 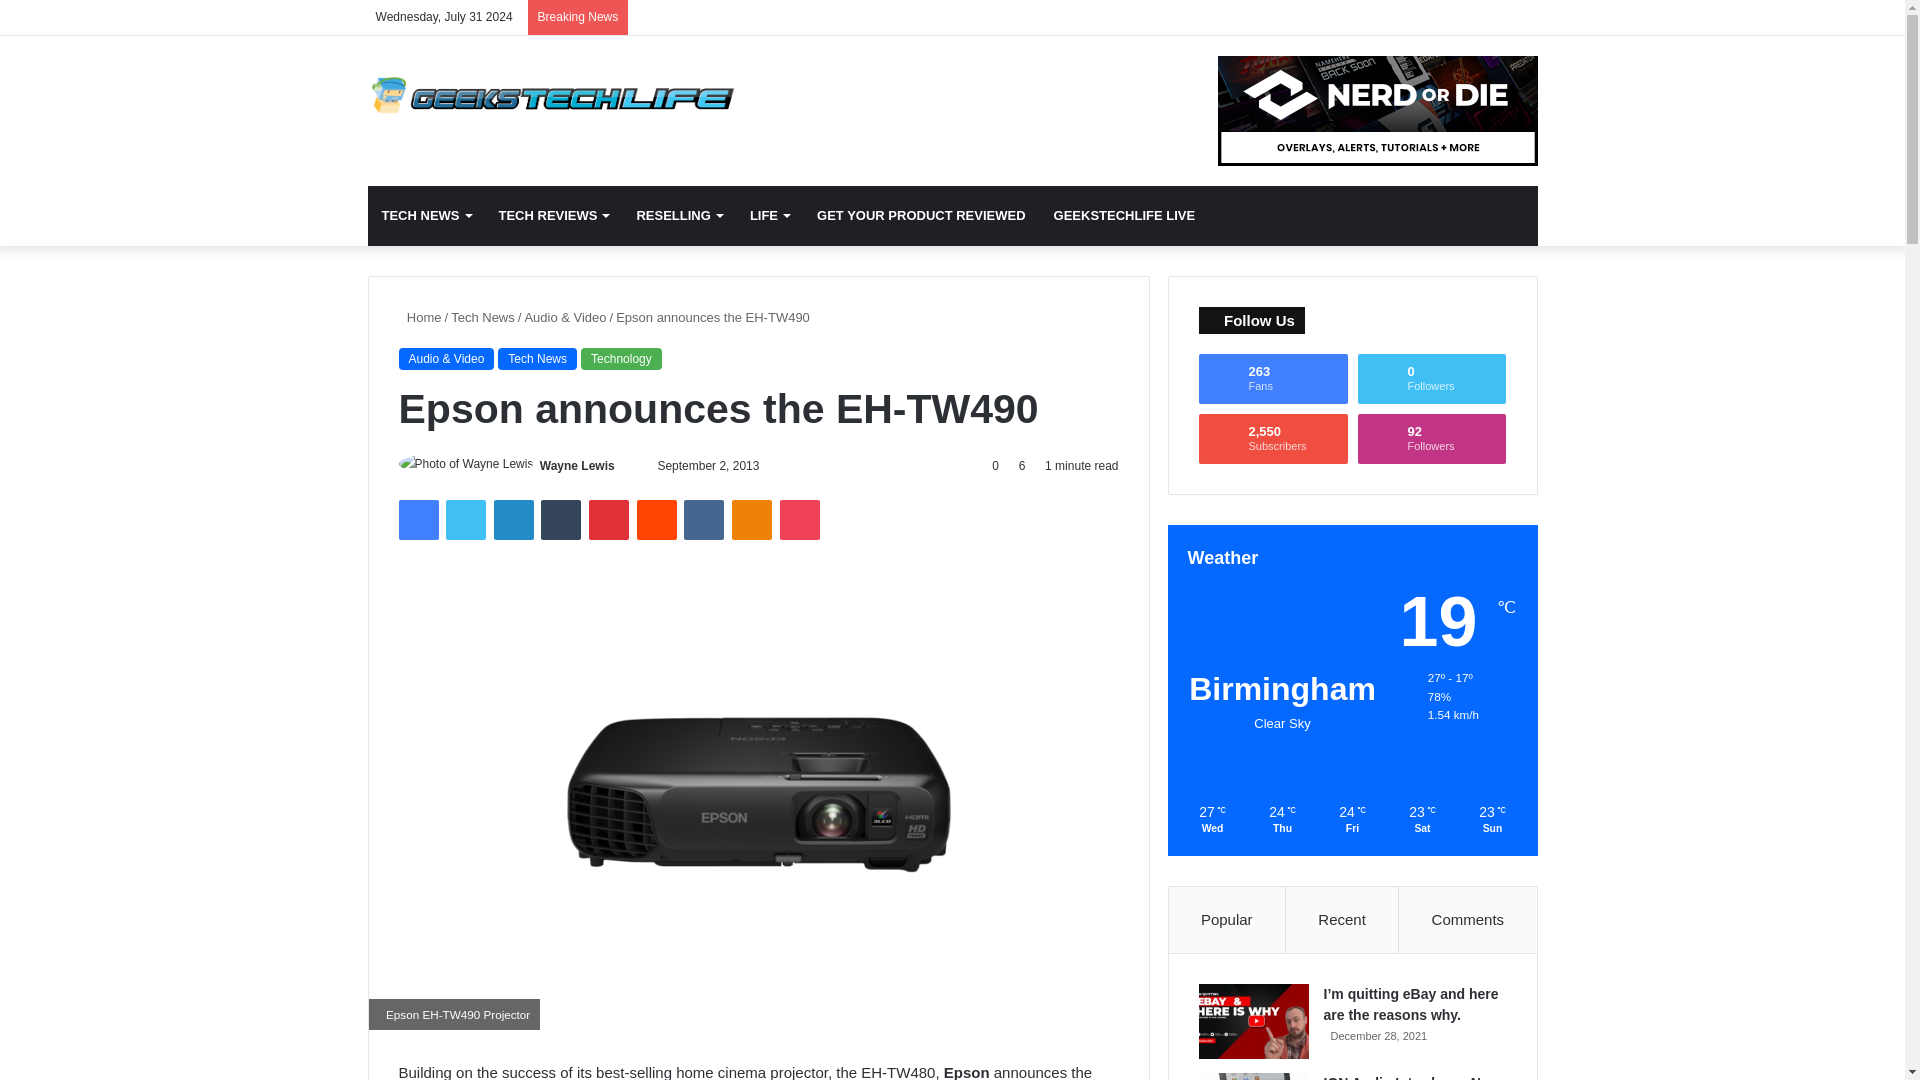 I want to click on Wayne Lewis, so click(x=576, y=466).